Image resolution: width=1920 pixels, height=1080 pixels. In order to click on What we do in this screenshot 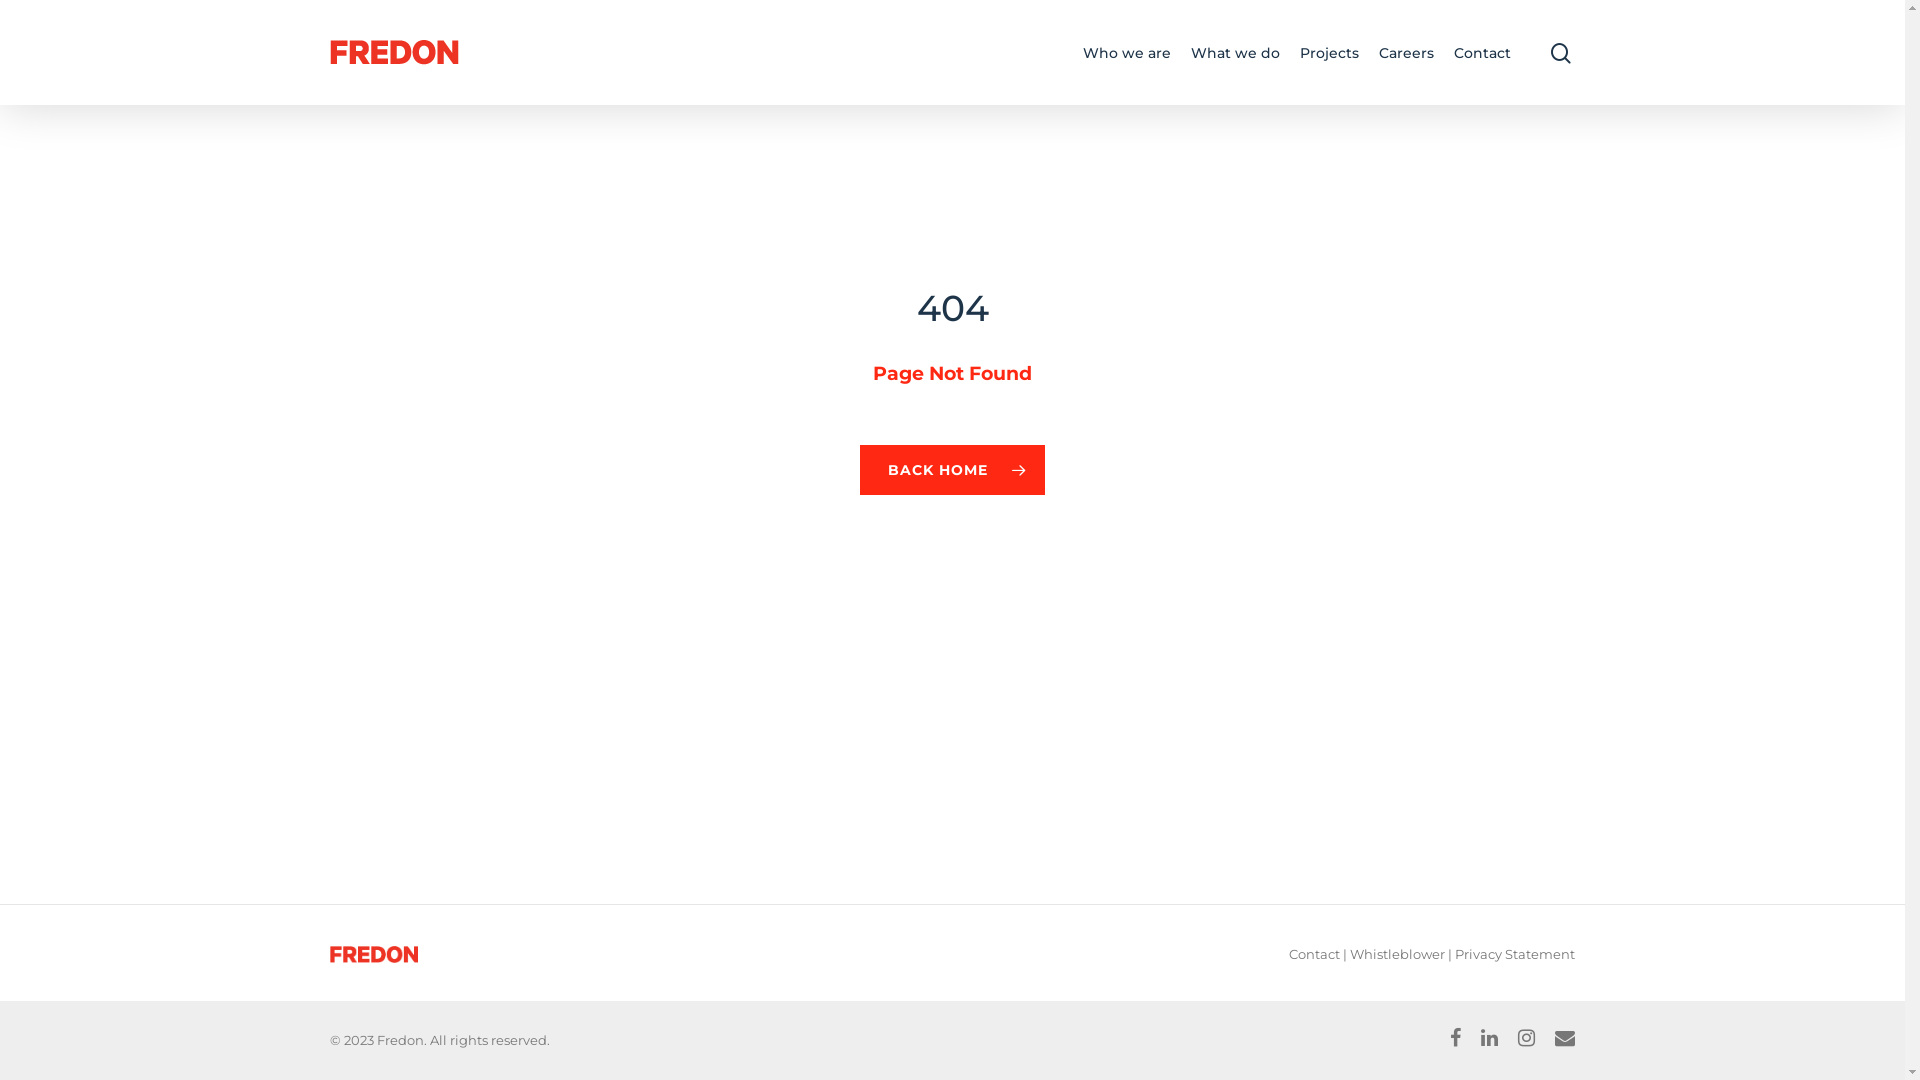, I will do `click(1236, 52)`.